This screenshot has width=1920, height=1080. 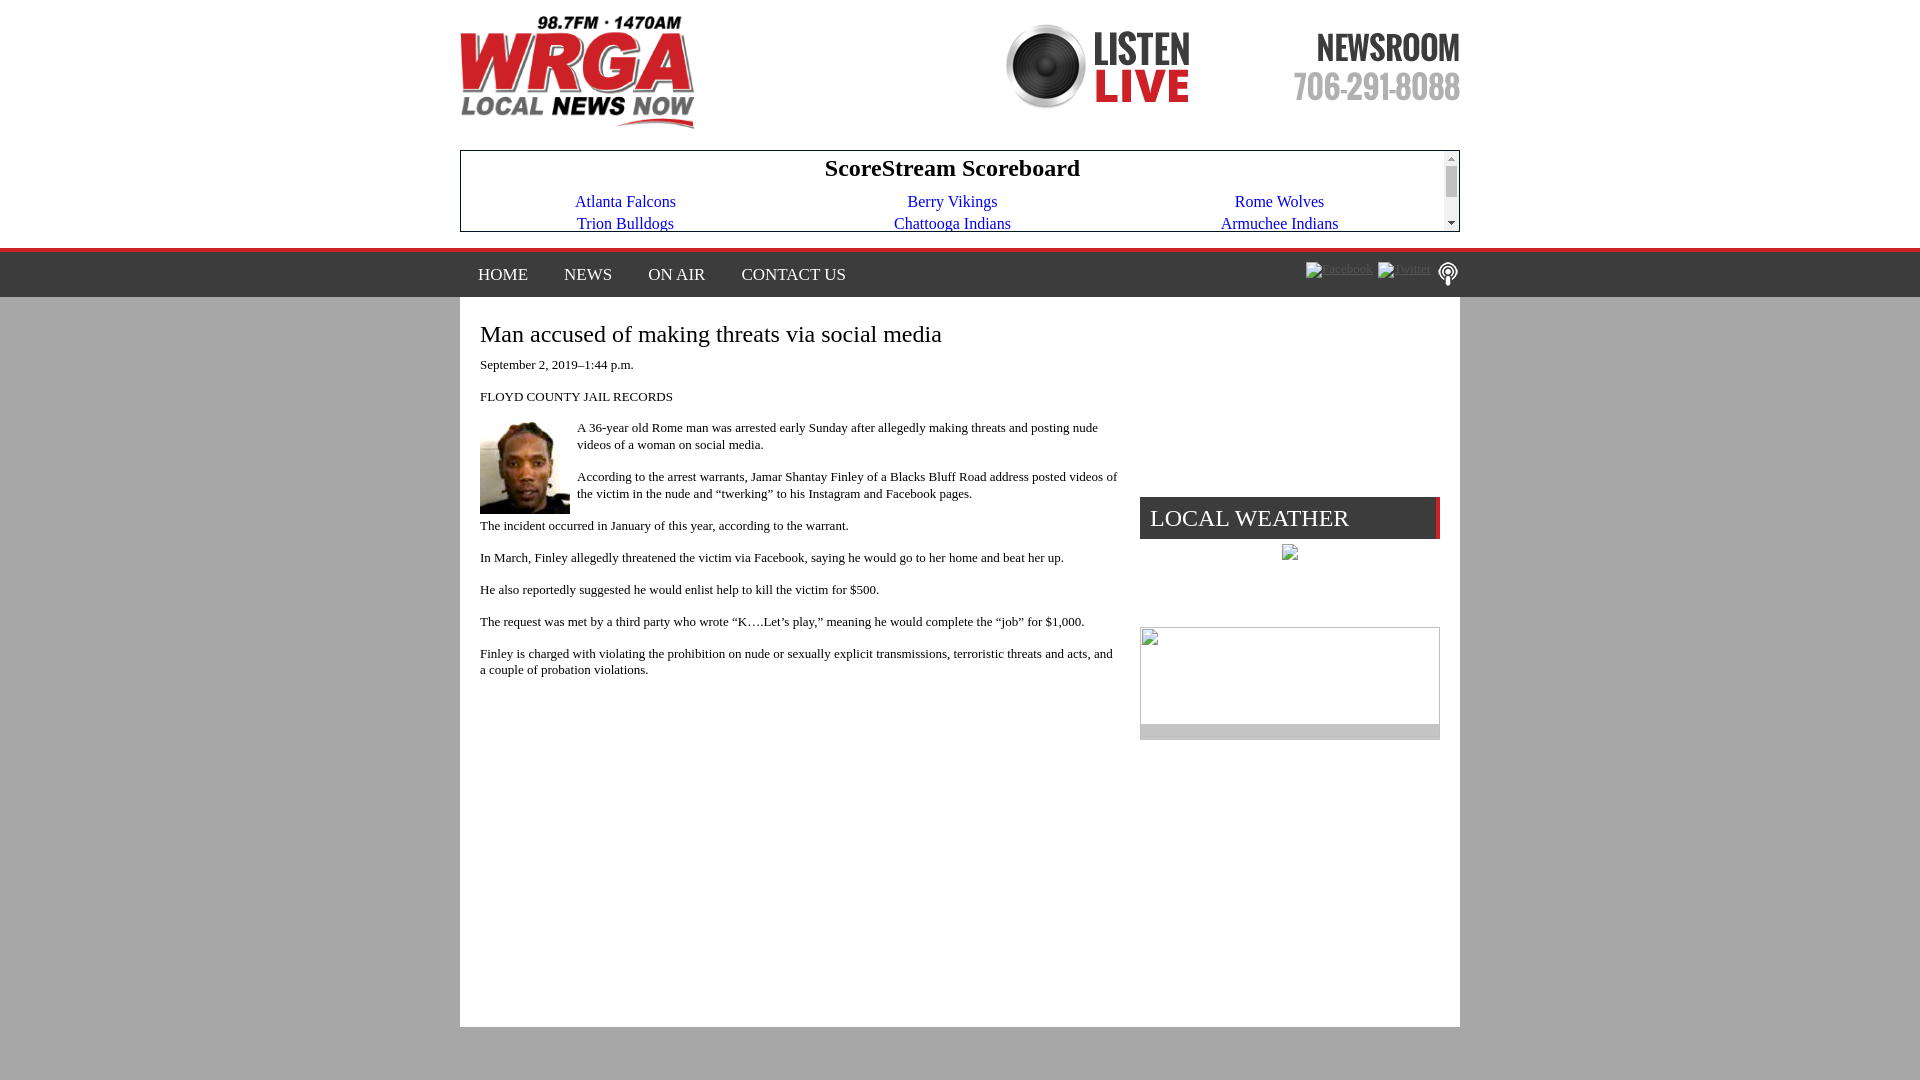 What do you see at coordinates (1338, 270) in the screenshot?
I see `Facebook` at bounding box center [1338, 270].